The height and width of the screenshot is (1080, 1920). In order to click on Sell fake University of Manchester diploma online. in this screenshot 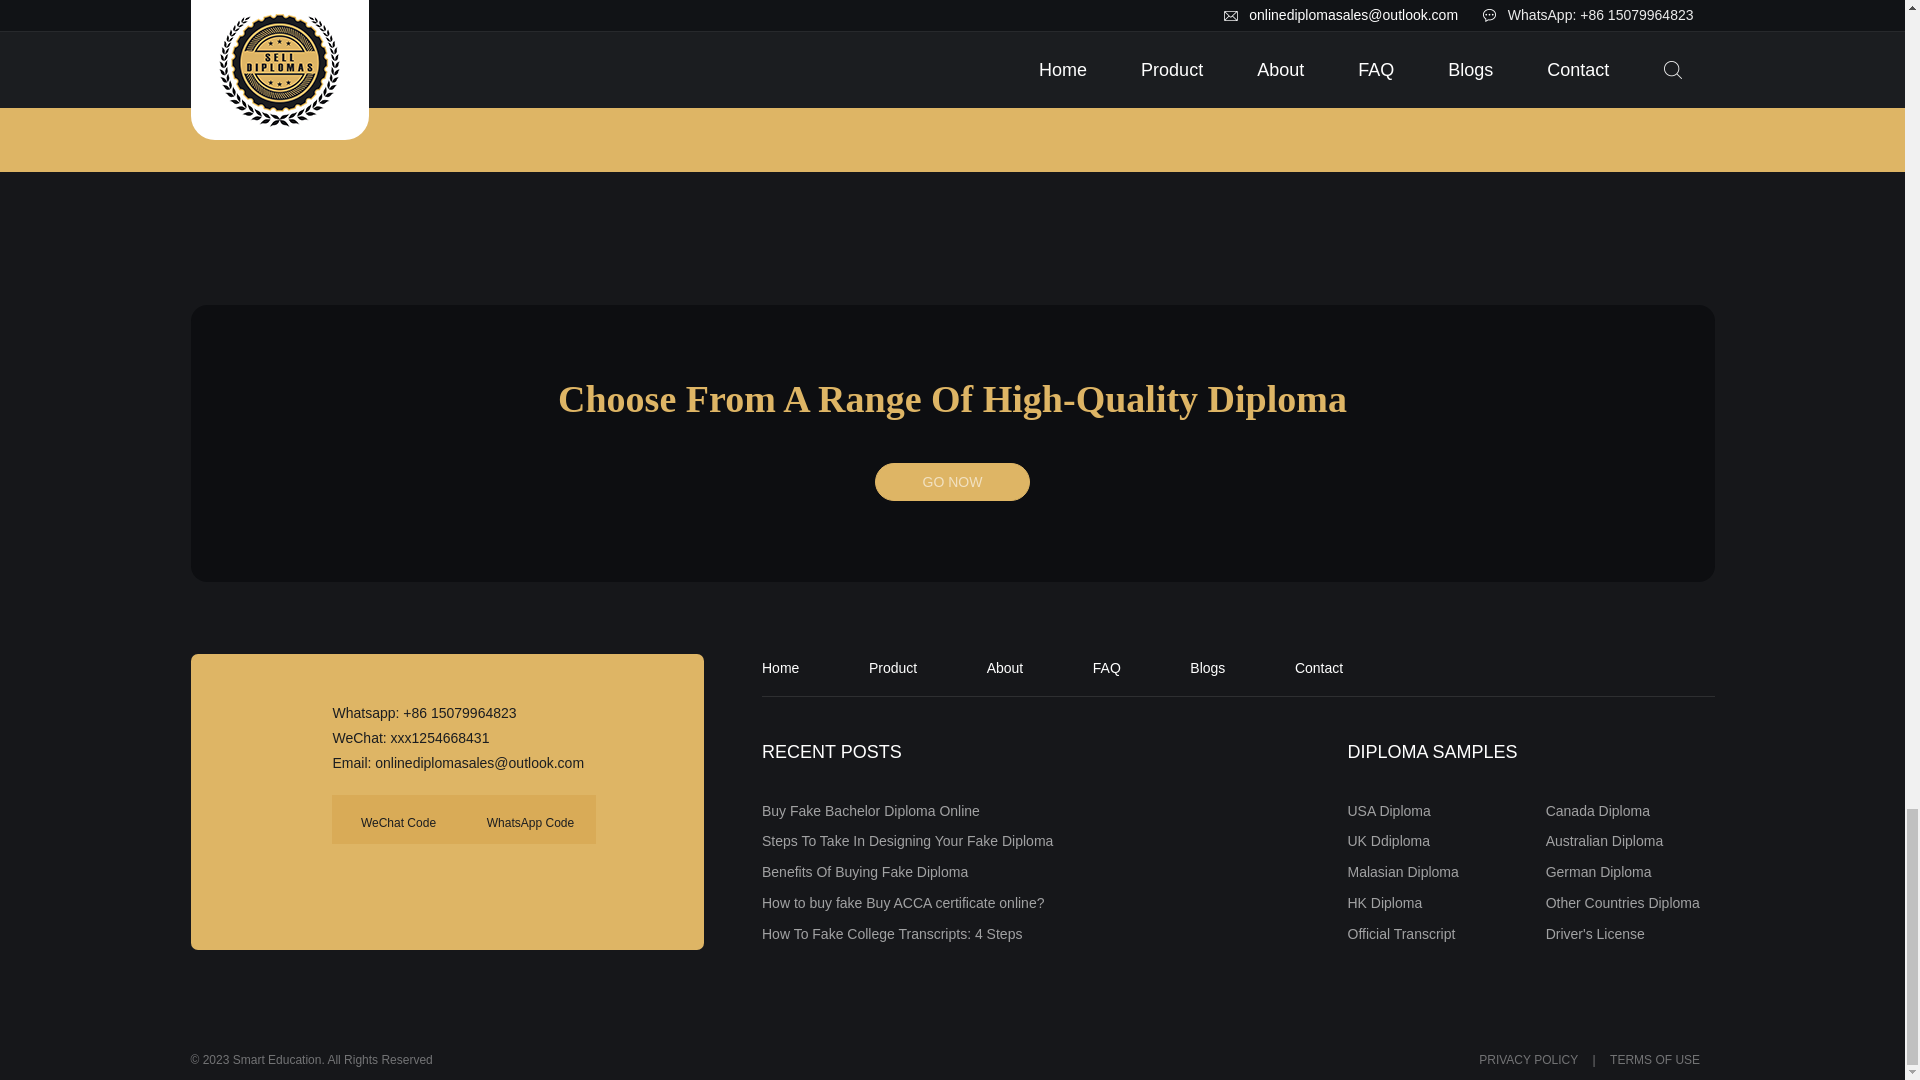, I will do `click(1560, 34)`.